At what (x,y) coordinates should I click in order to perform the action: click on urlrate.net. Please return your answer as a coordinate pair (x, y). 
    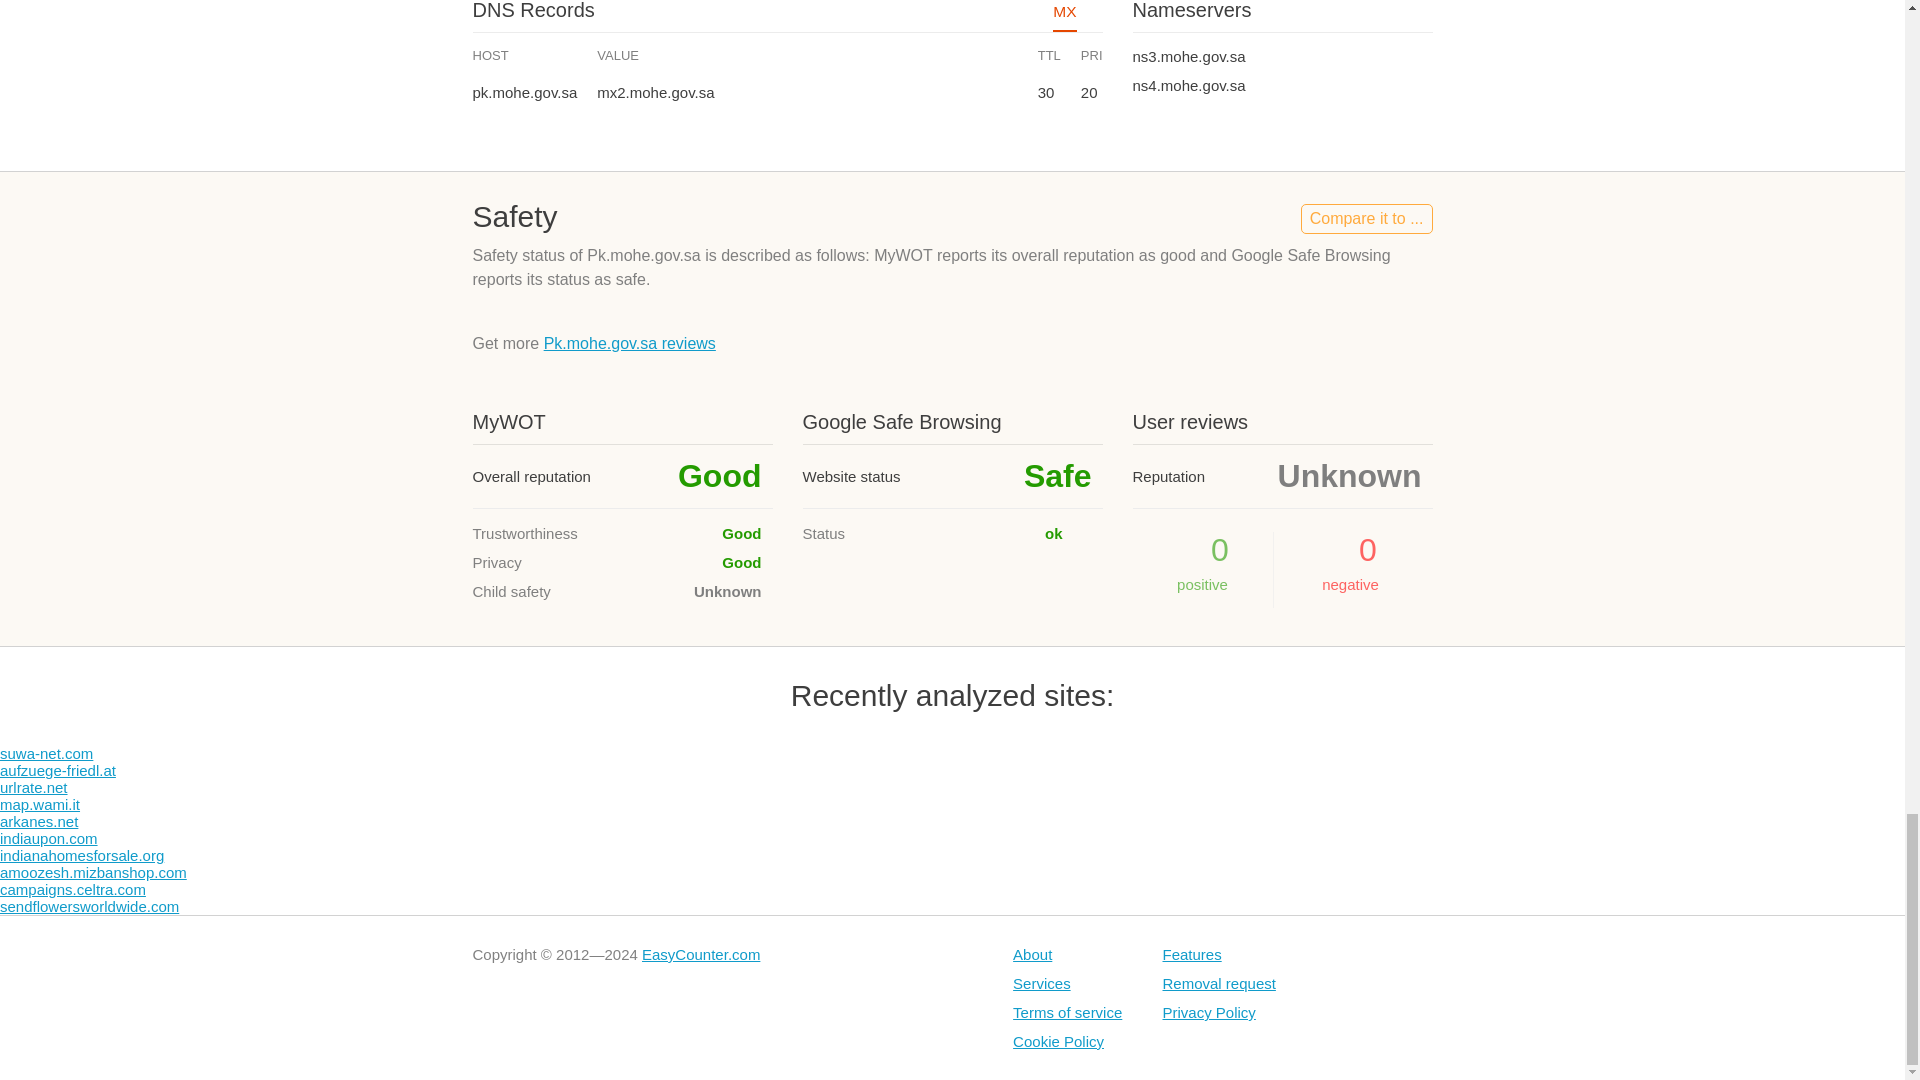
    Looking at the image, I should click on (34, 786).